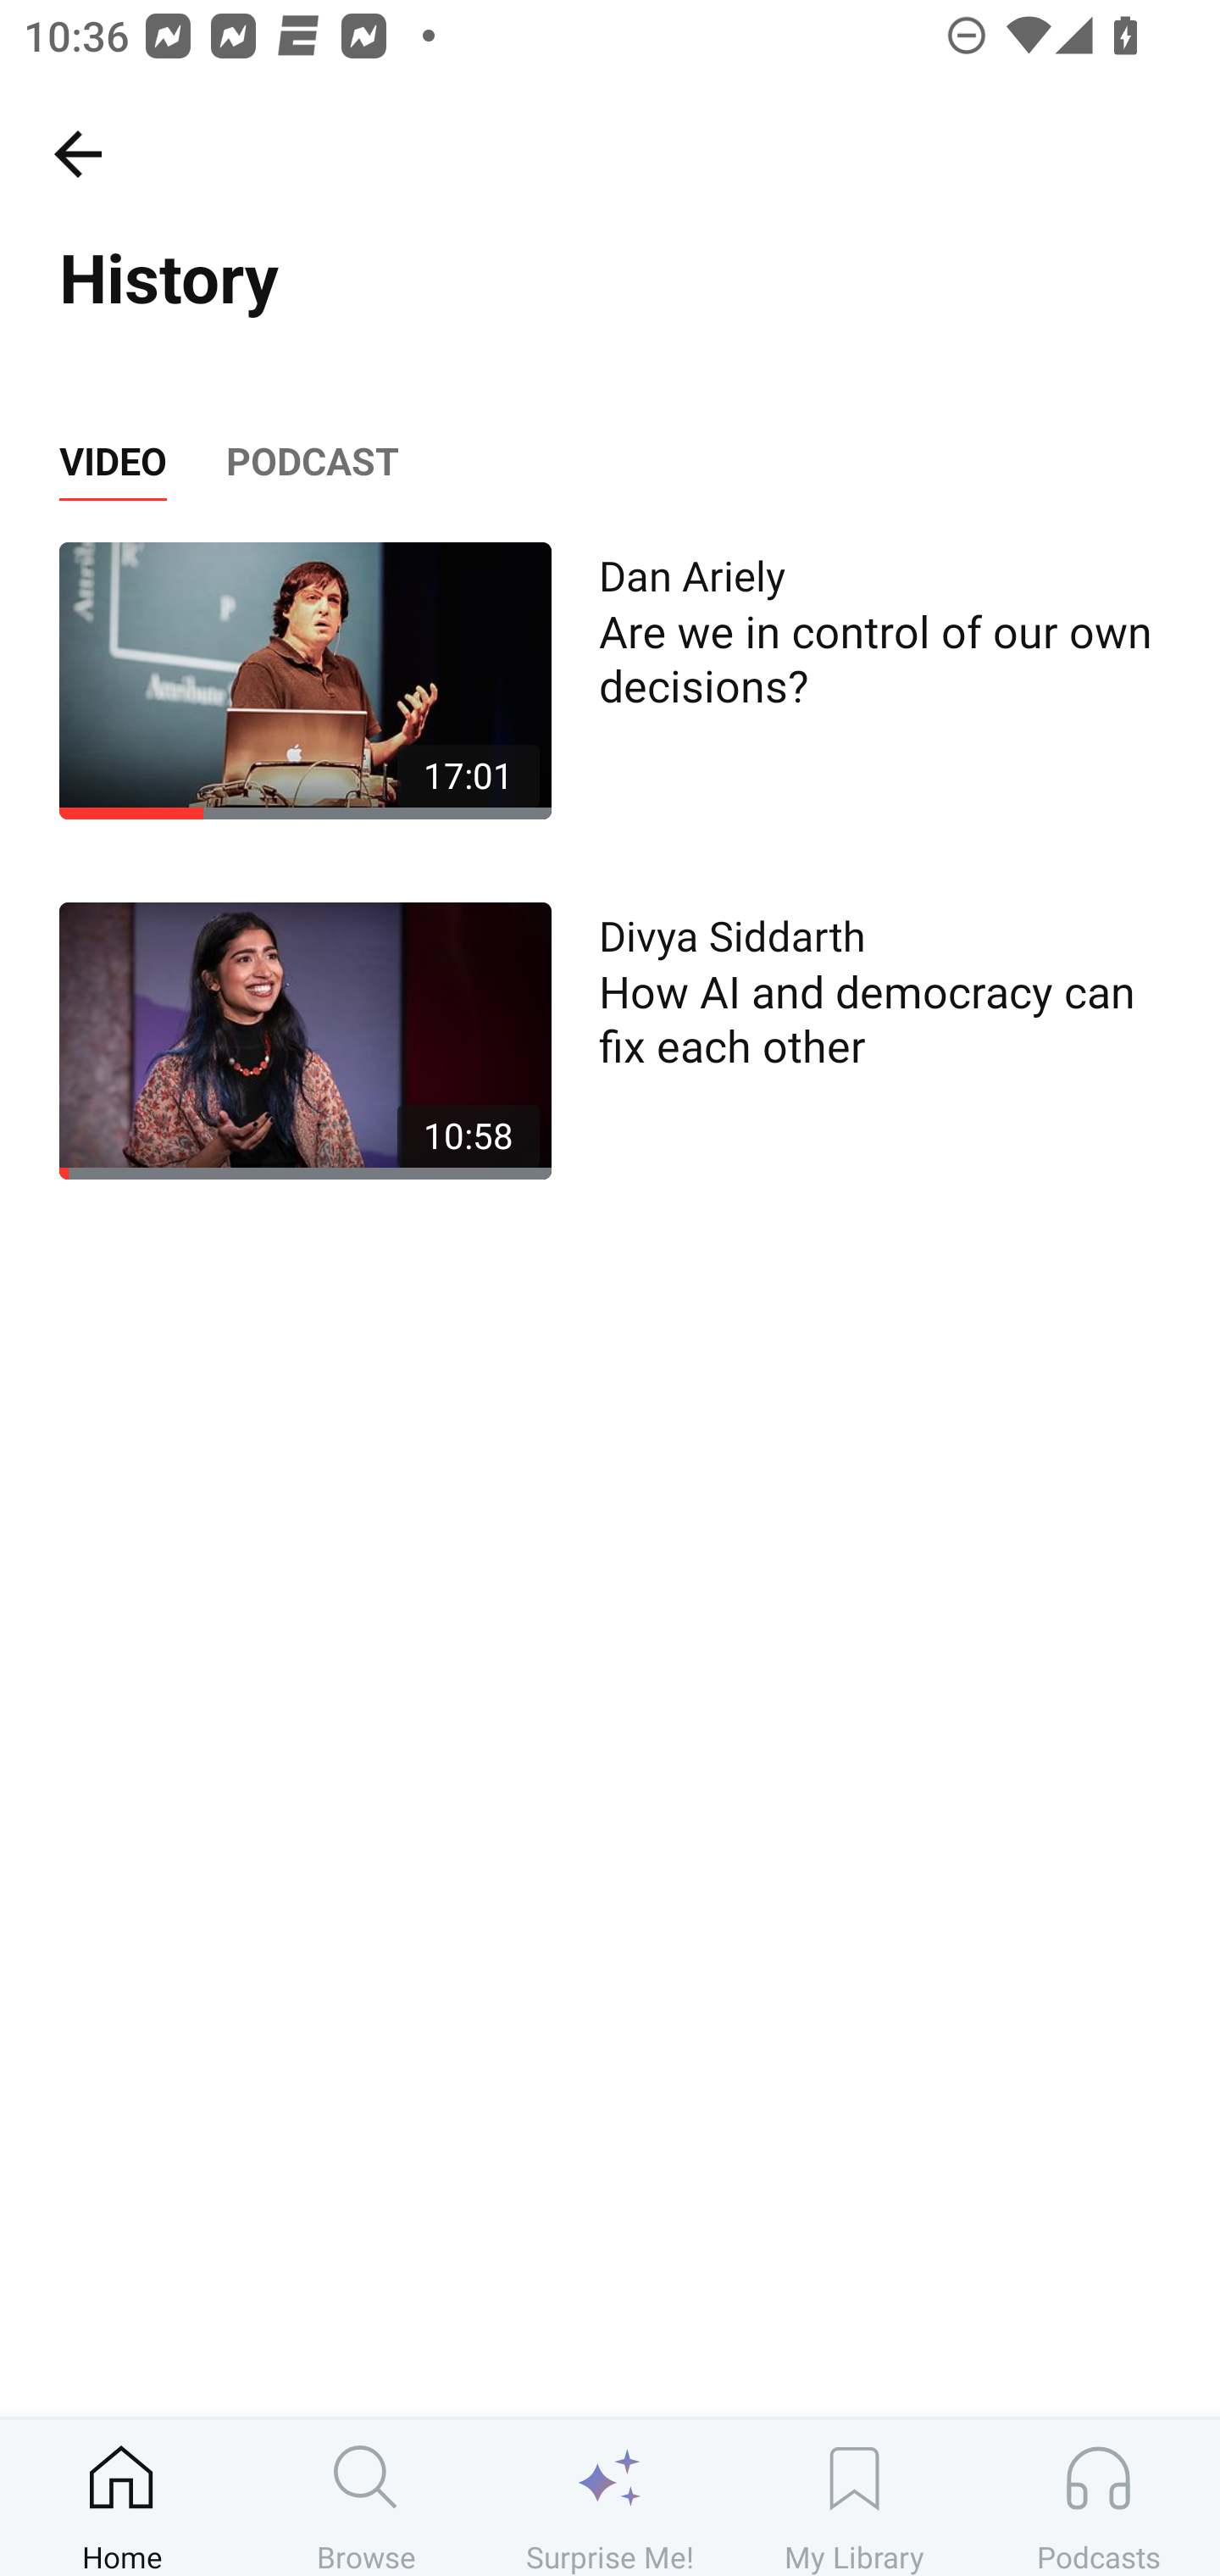 Image resolution: width=1220 pixels, height=2576 pixels. Describe the element at coordinates (1098, 2497) in the screenshot. I see `Podcasts` at that location.